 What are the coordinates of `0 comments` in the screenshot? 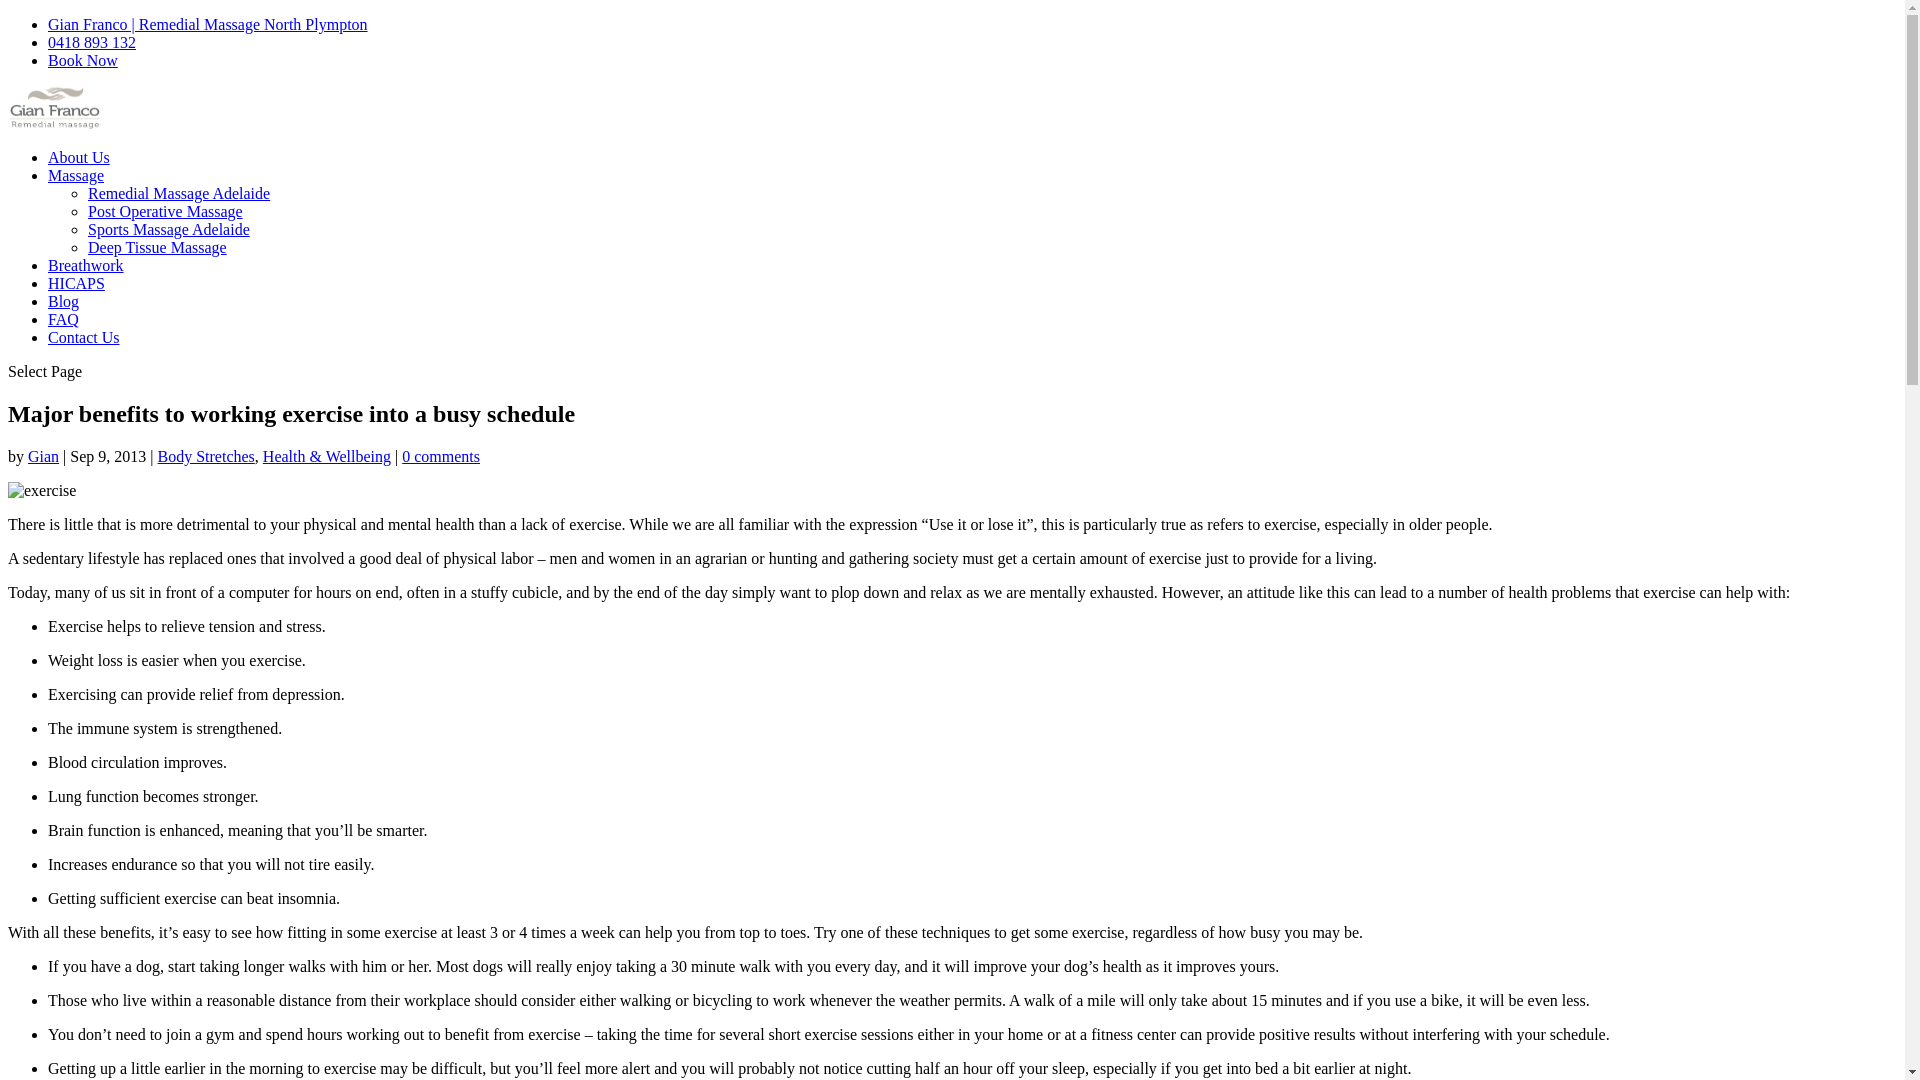 It's located at (441, 456).